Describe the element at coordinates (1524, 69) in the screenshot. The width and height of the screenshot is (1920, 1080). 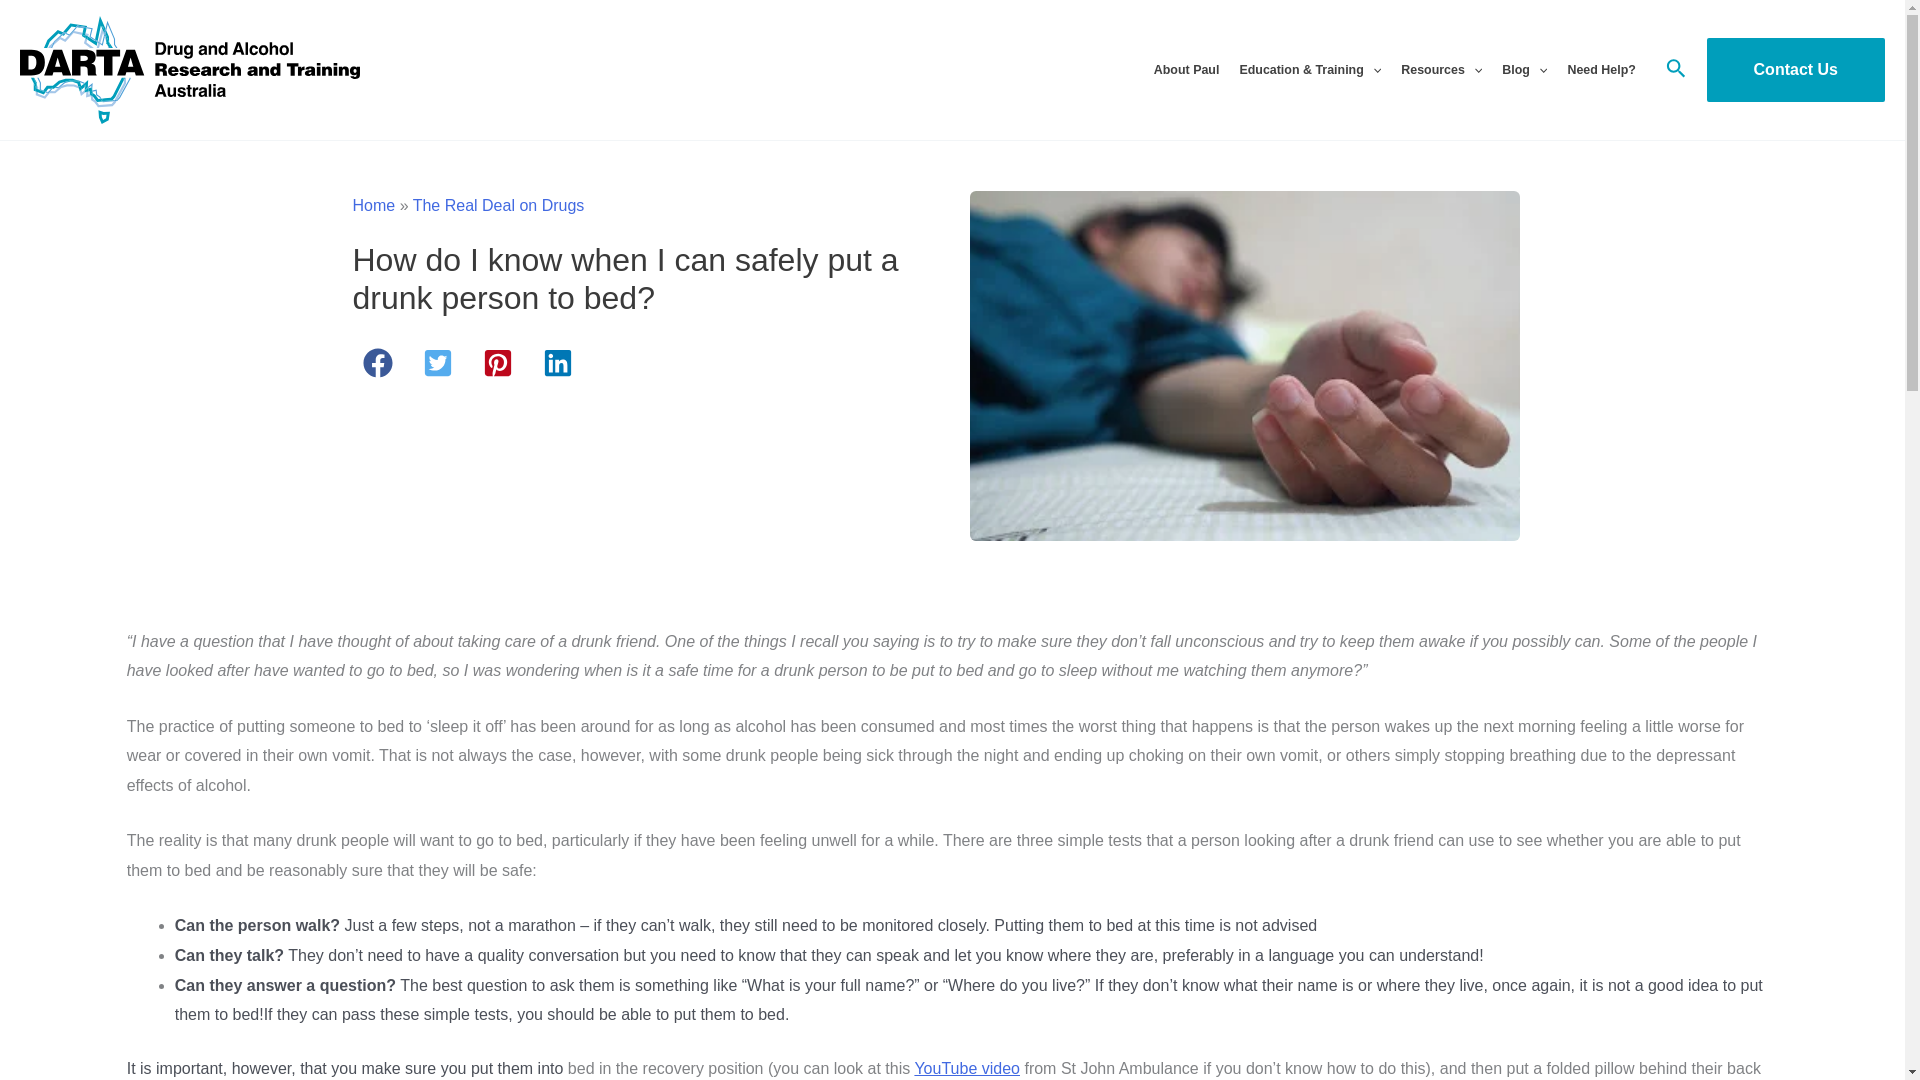
I see `Blog` at that location.